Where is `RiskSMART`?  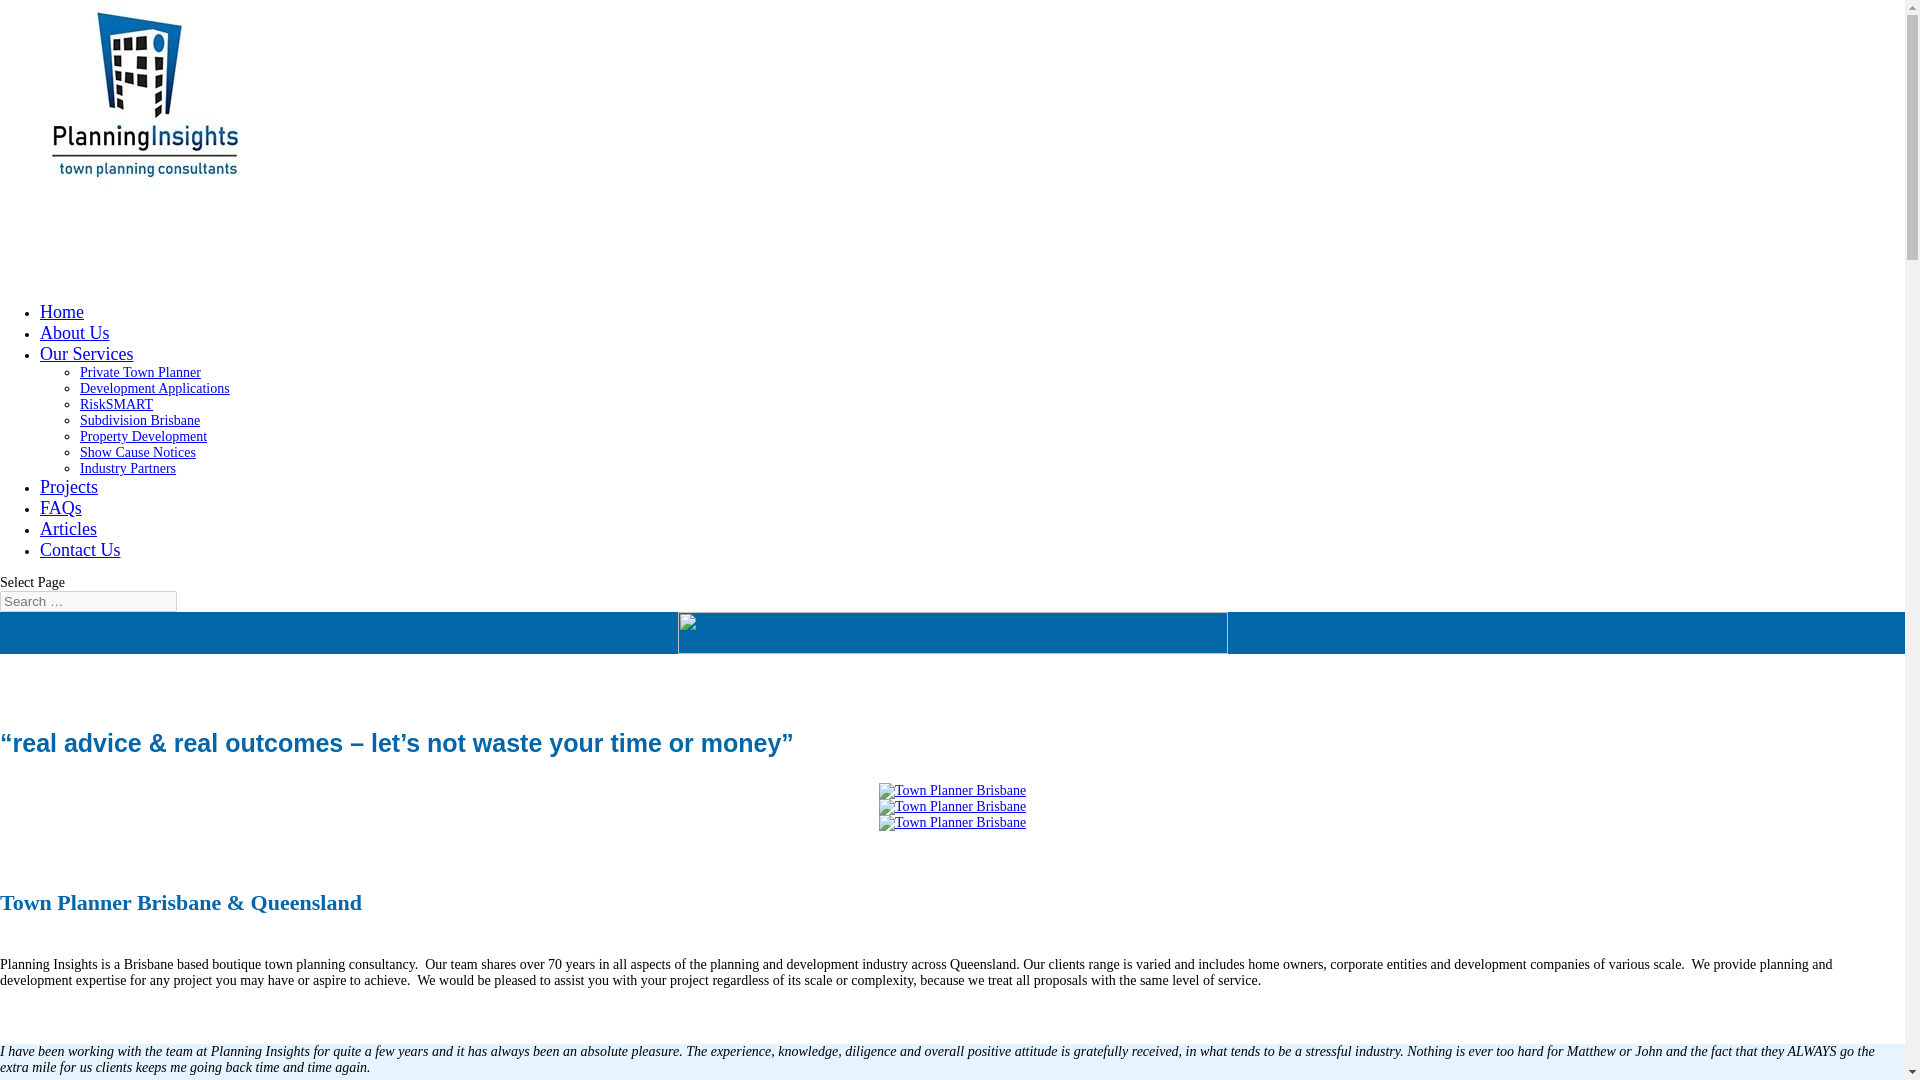
RiskSMART is located at coordinates (116, 404).